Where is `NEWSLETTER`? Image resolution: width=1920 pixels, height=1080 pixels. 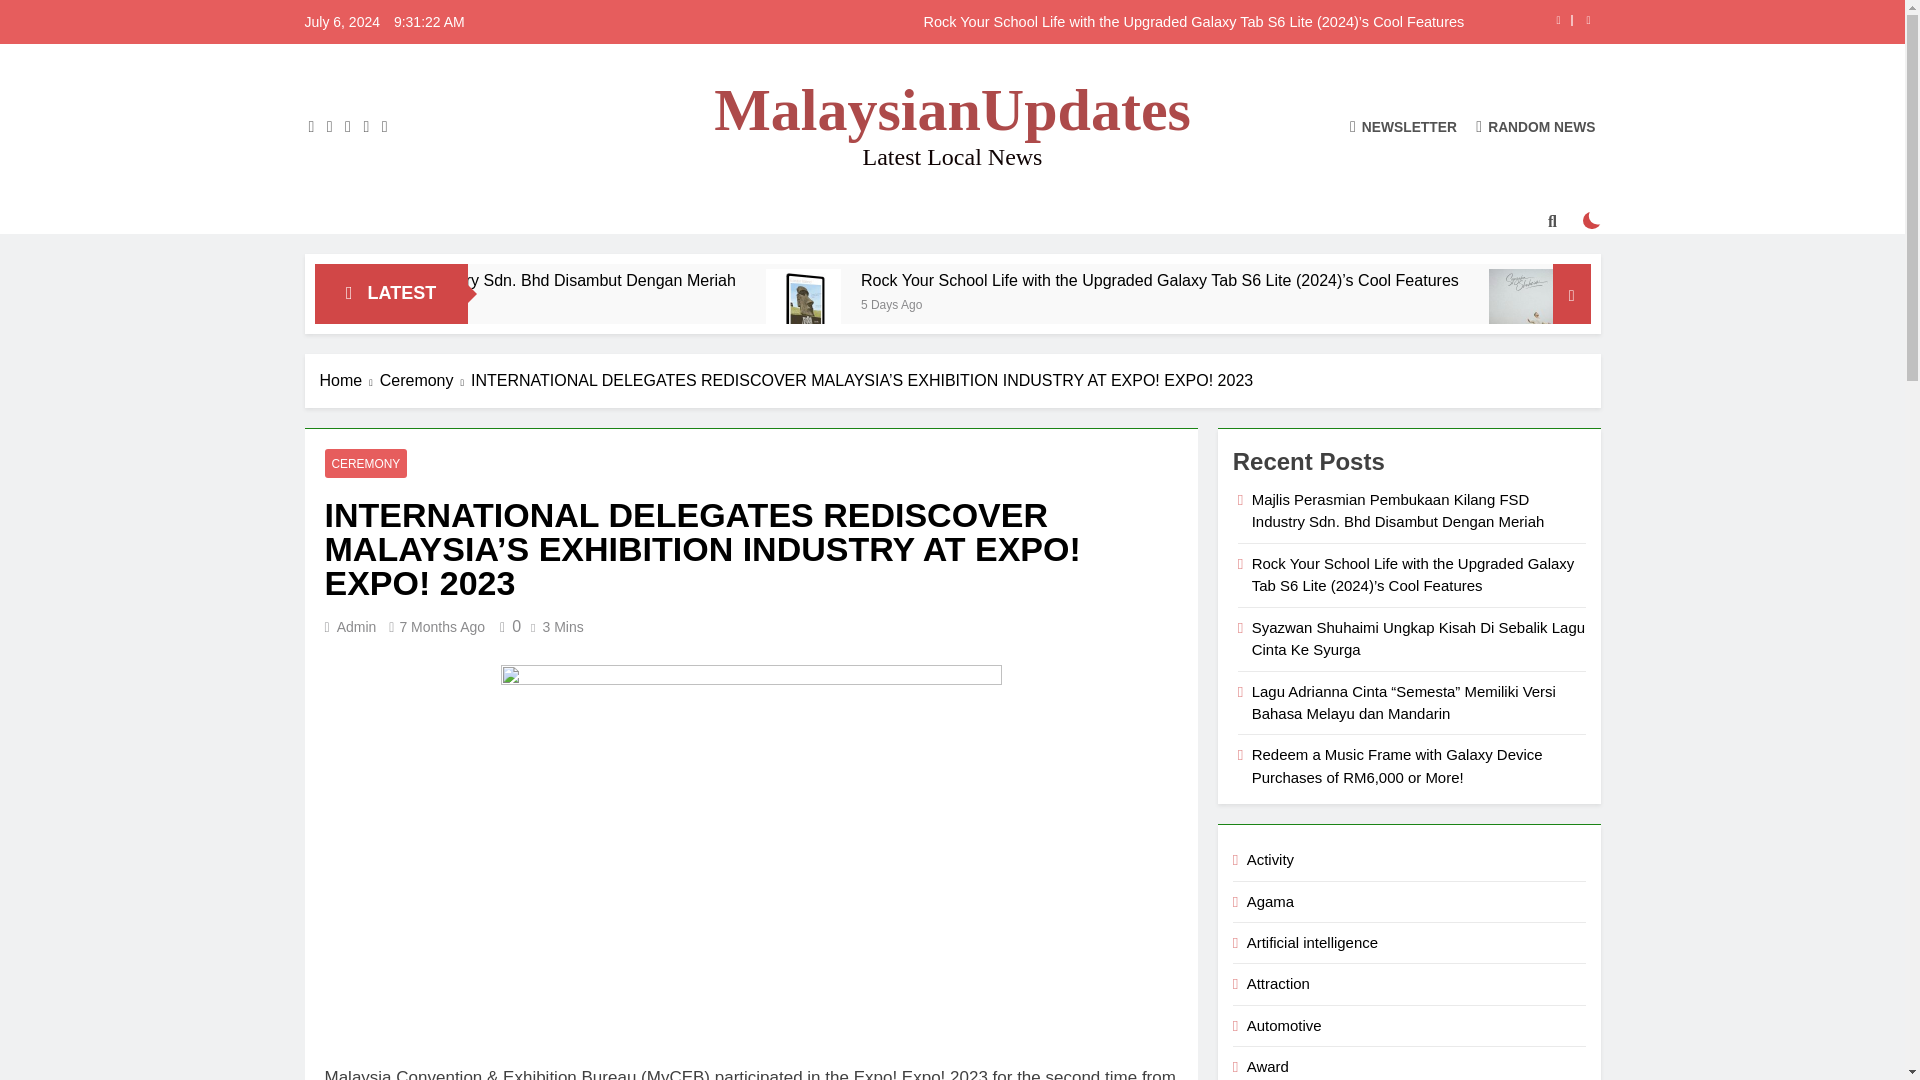 NEWSLETTER is located at coordinates (1403, 126).